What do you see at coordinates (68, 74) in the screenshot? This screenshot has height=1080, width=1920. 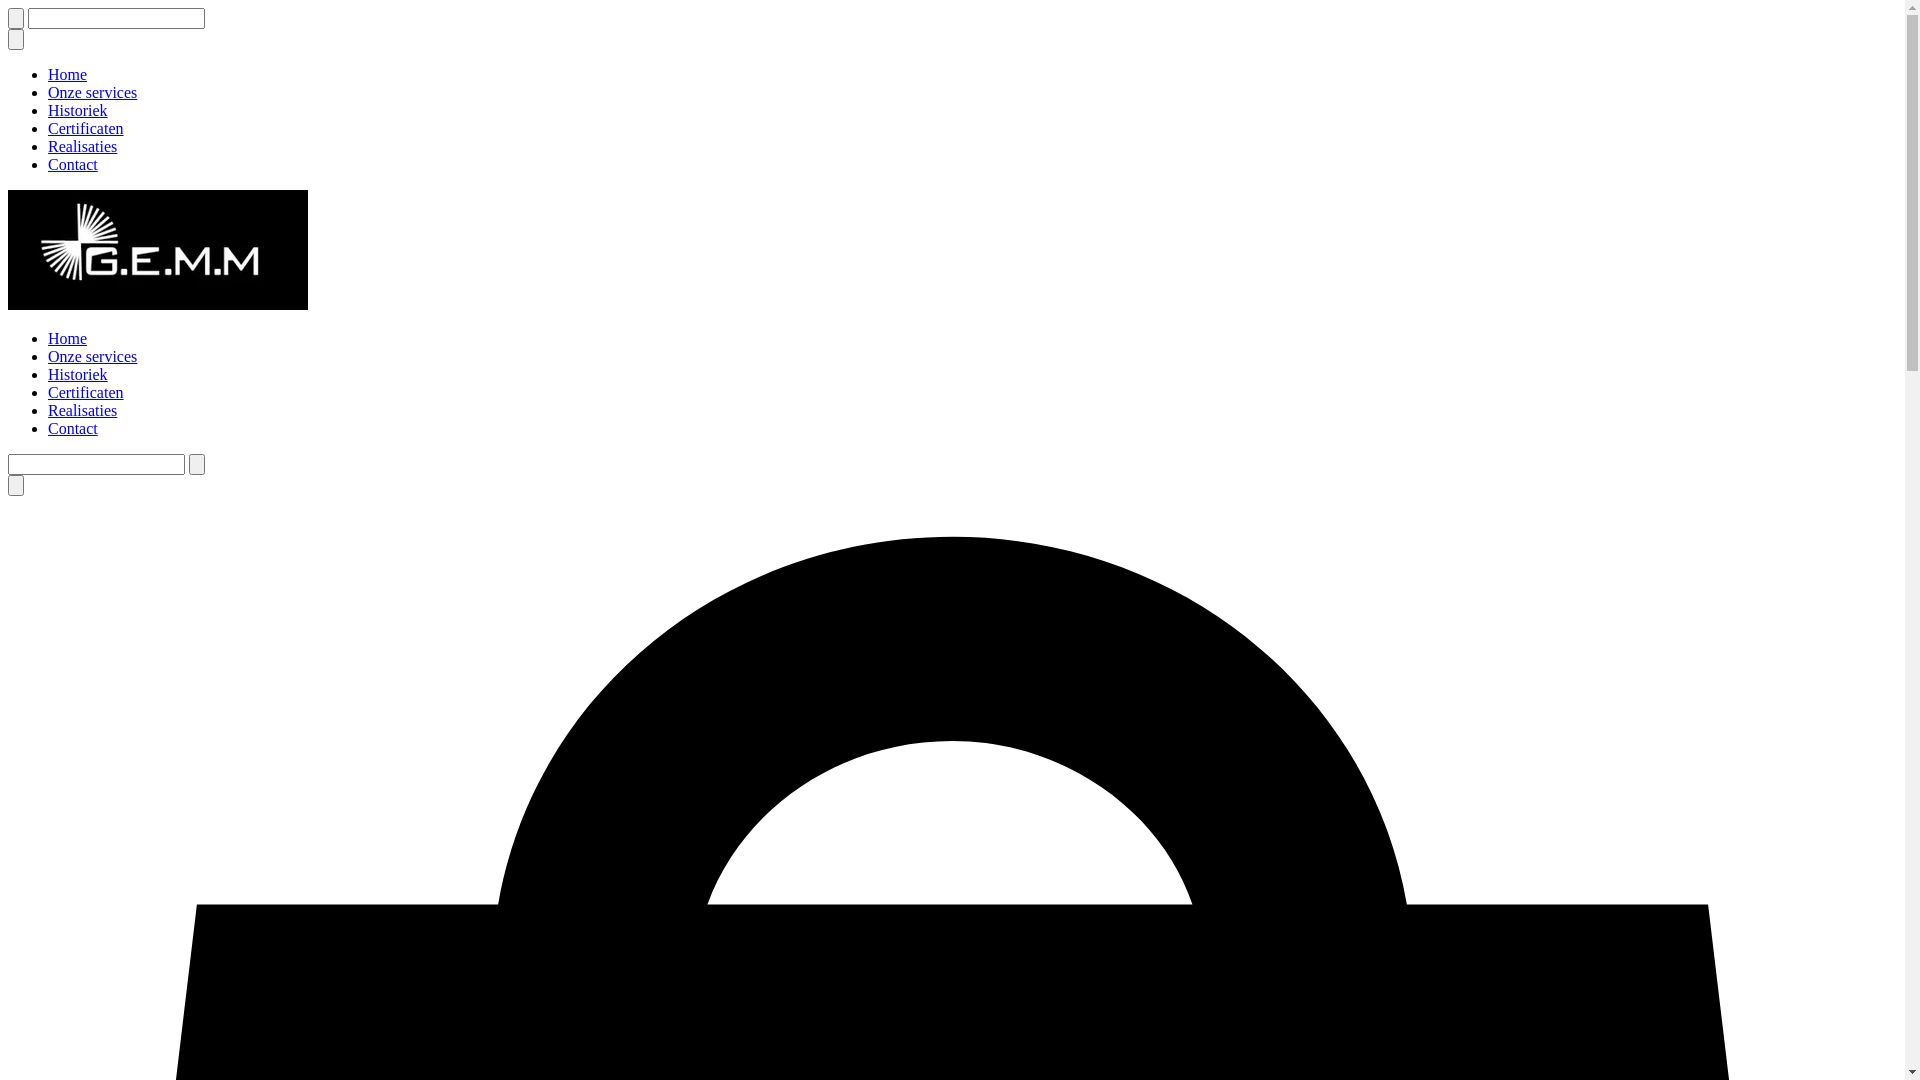 I see `Home` at bounding box center [68, 74].